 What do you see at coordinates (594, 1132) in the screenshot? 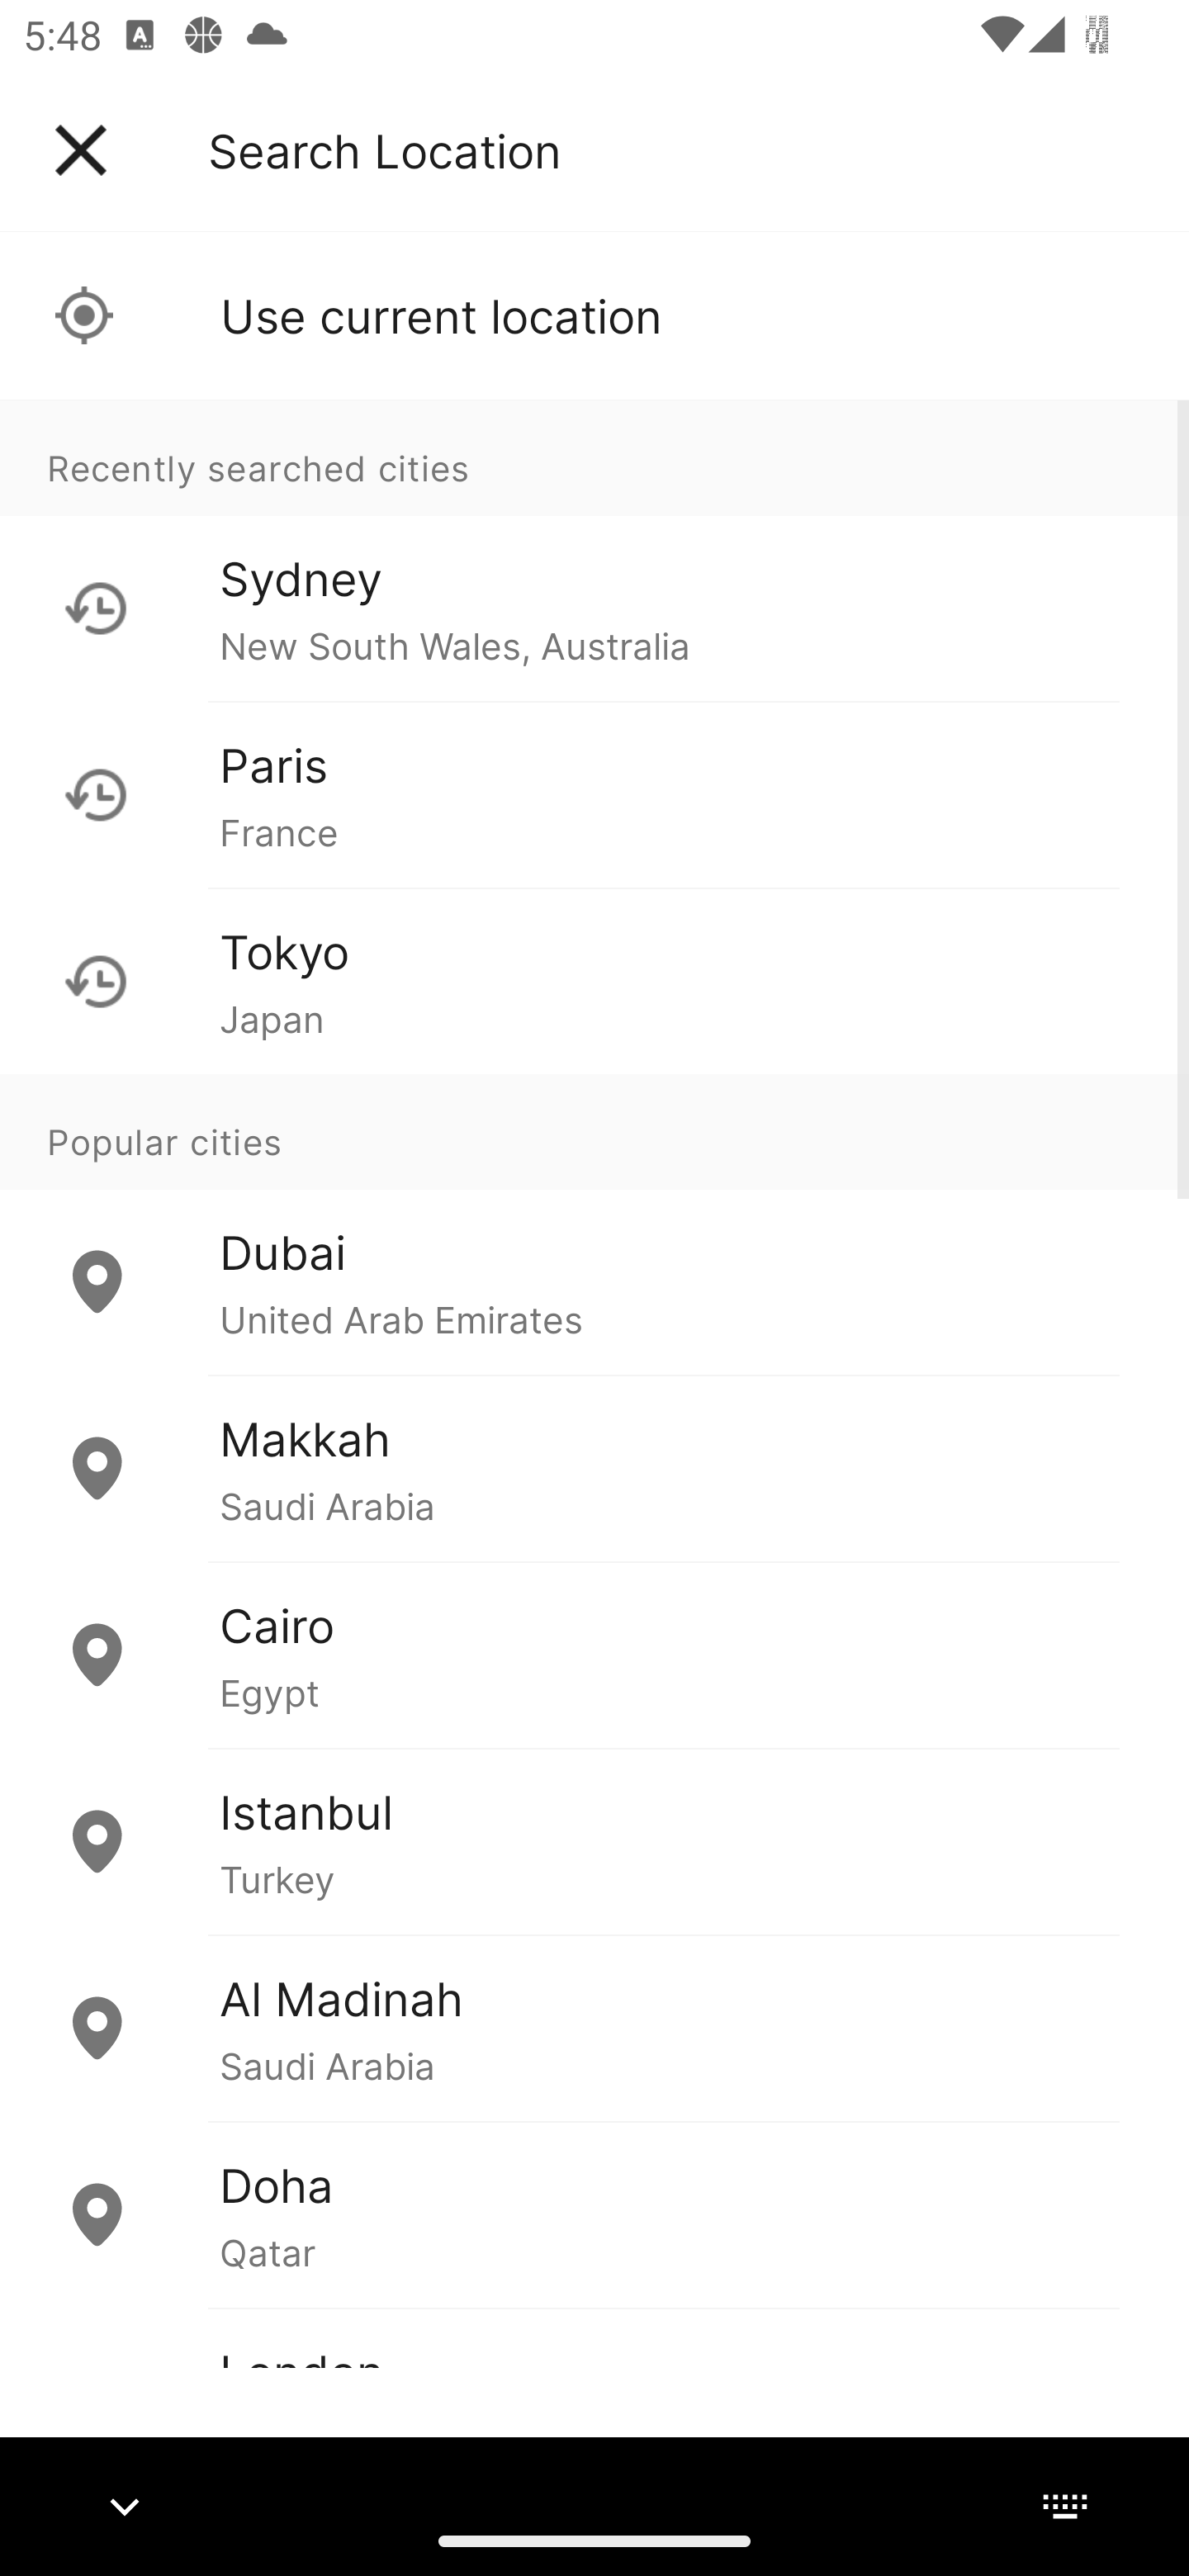
I see `Popular cities` at bounding box center [594, 1132].